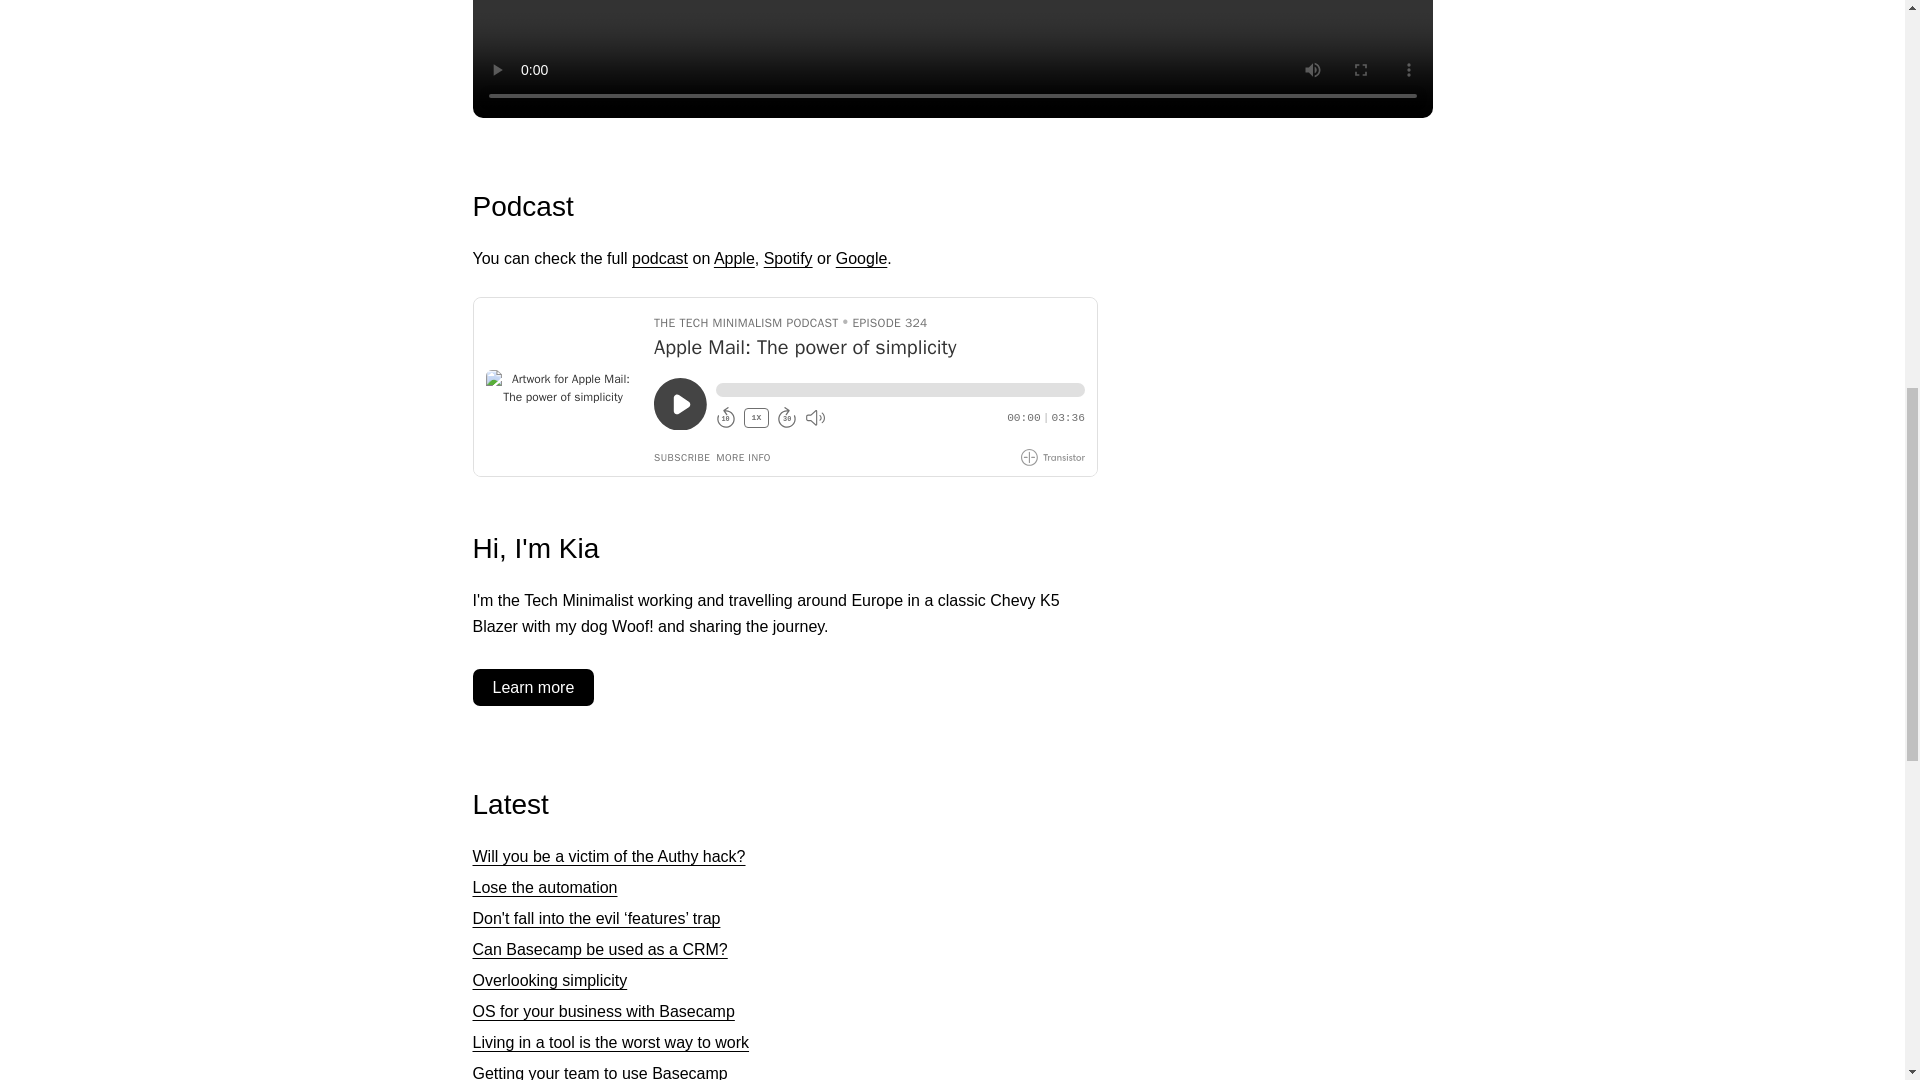  What do you see at coordinates (734, 258) in the screenshot?
I see `Apple` at bounding box center [734, 258].